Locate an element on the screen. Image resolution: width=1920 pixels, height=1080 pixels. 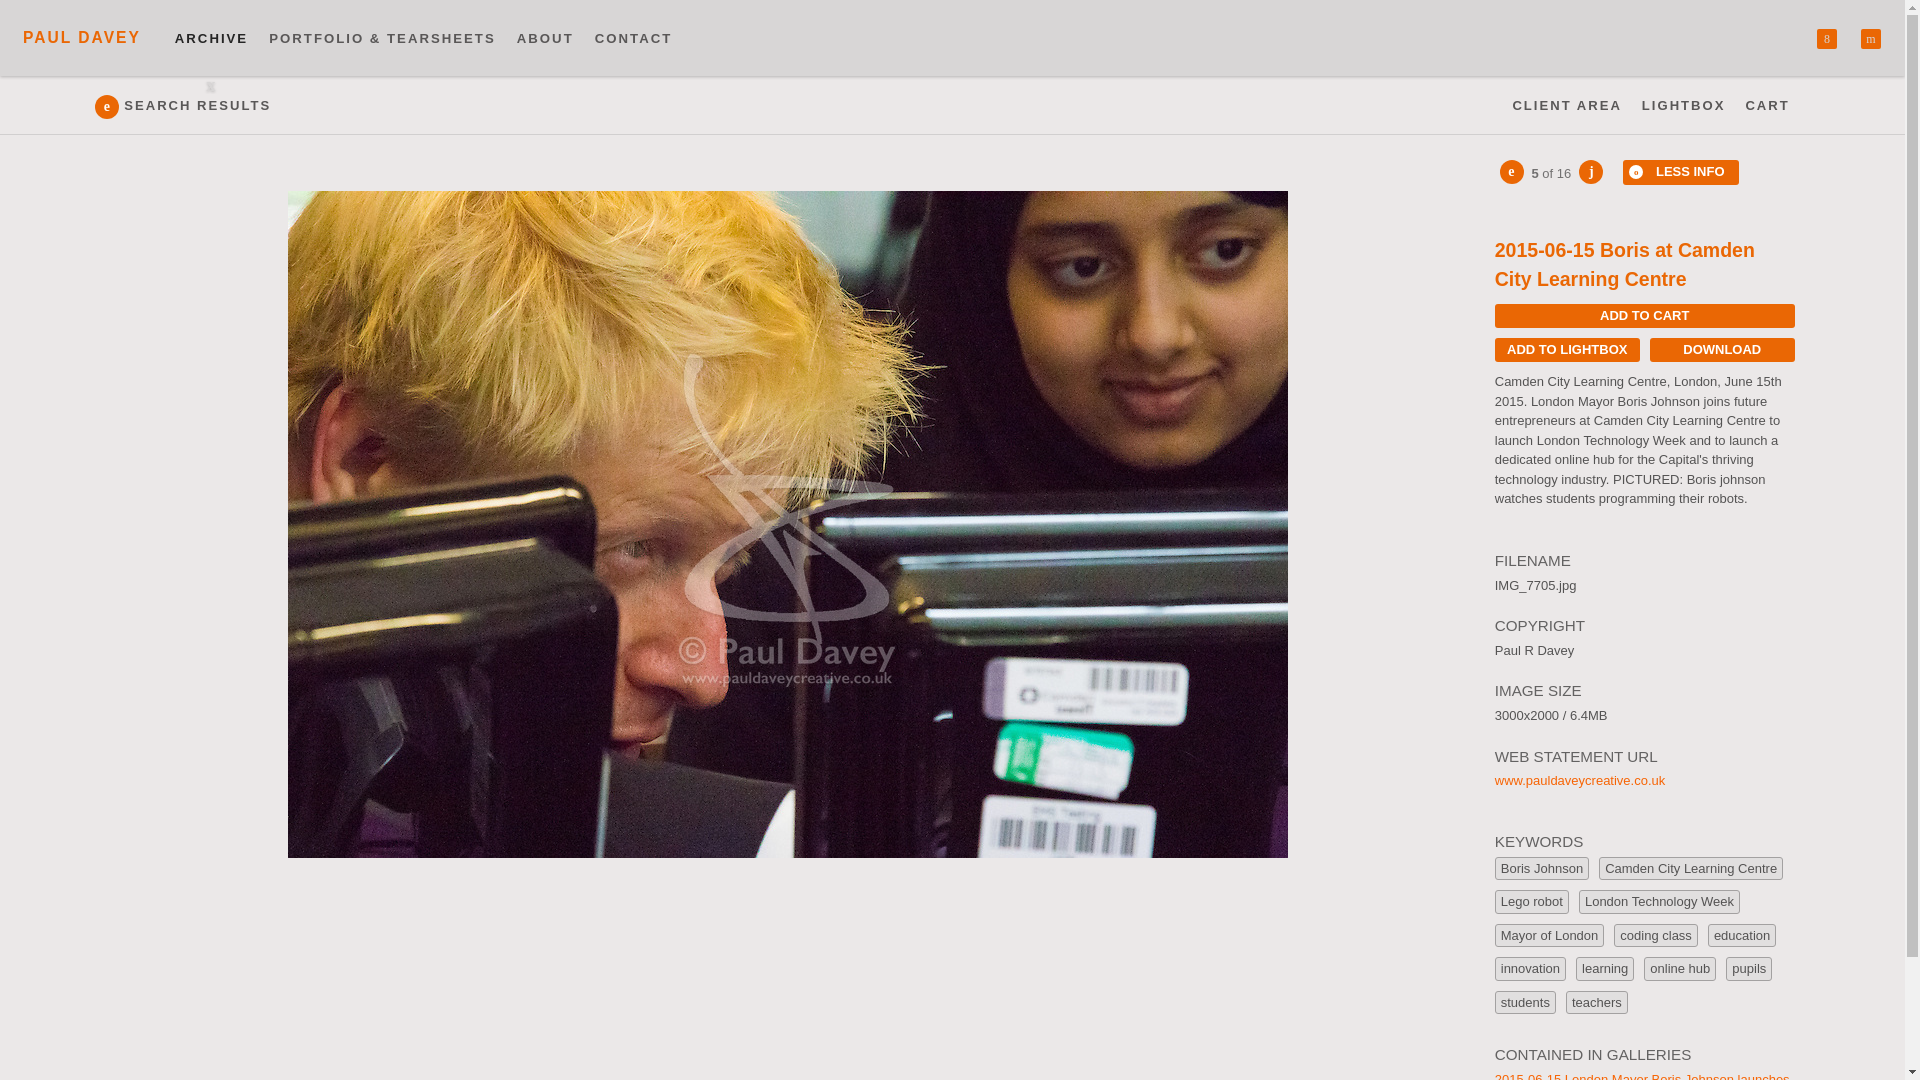
pupils is located at coordinates (1749, 968).